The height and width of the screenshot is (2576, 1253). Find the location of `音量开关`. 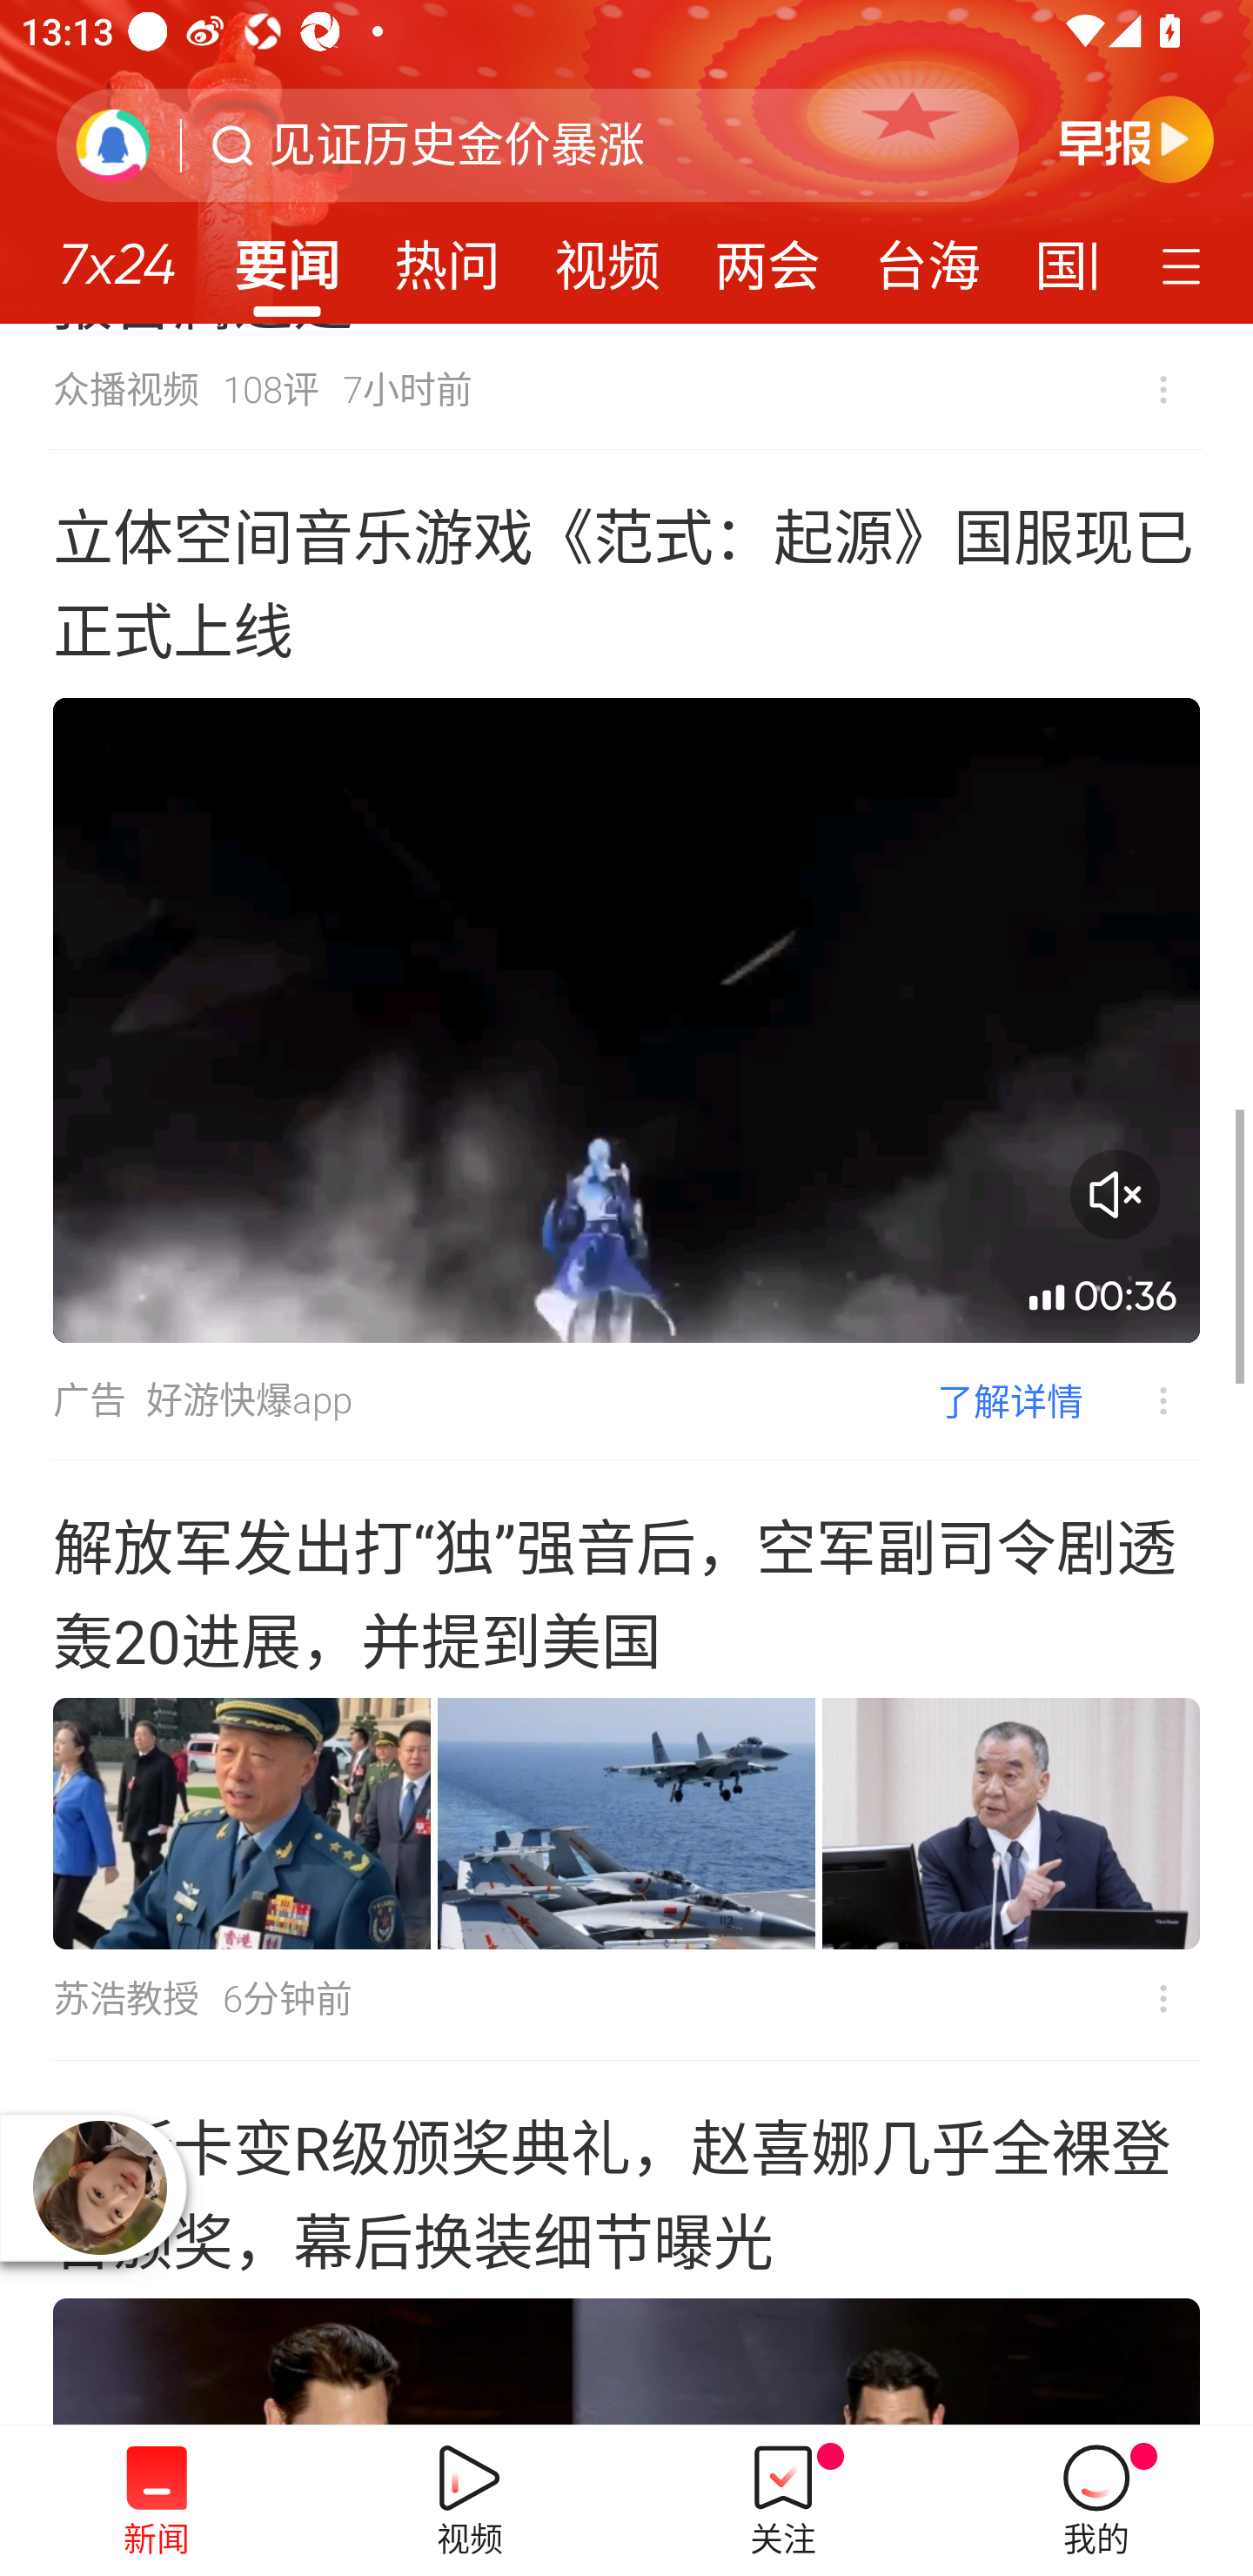

音量开关 is located at coordinates (1115, 1194).